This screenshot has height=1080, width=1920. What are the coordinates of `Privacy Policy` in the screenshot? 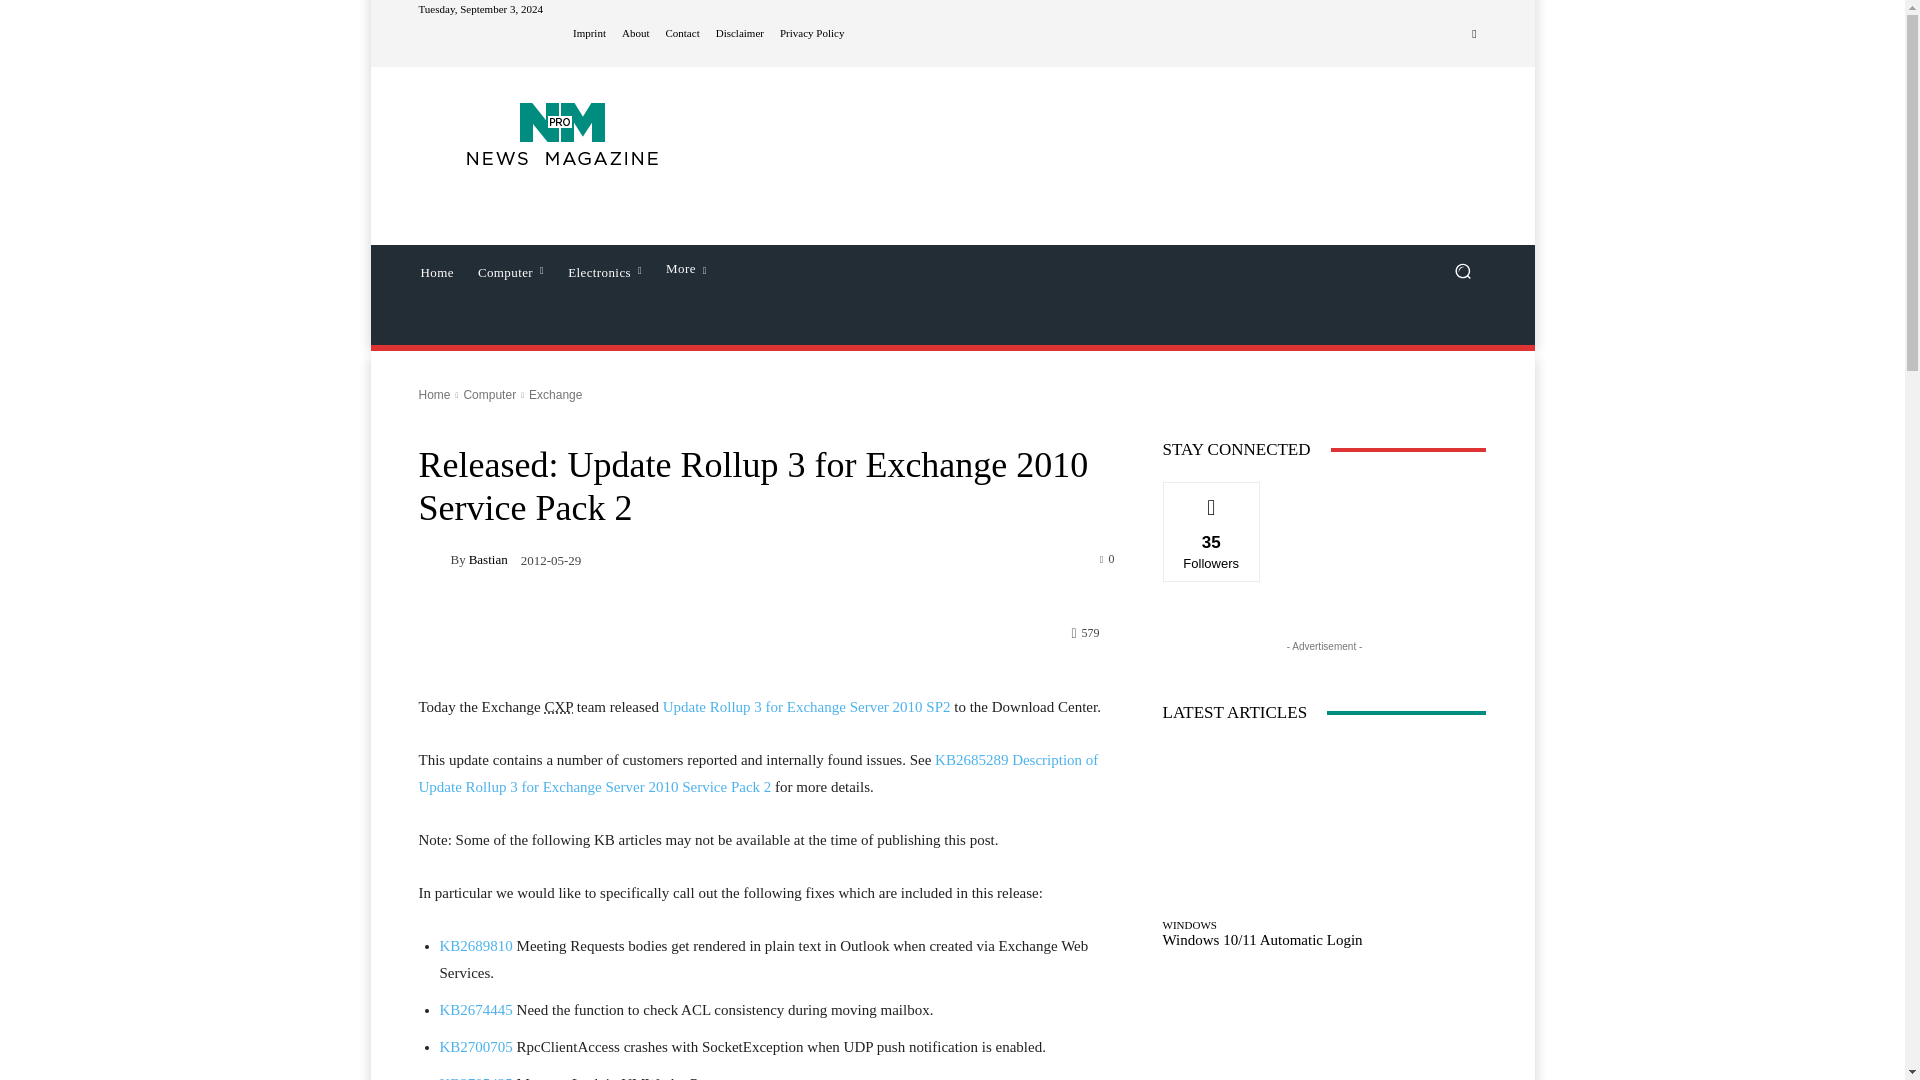 It's located at (812, 33).